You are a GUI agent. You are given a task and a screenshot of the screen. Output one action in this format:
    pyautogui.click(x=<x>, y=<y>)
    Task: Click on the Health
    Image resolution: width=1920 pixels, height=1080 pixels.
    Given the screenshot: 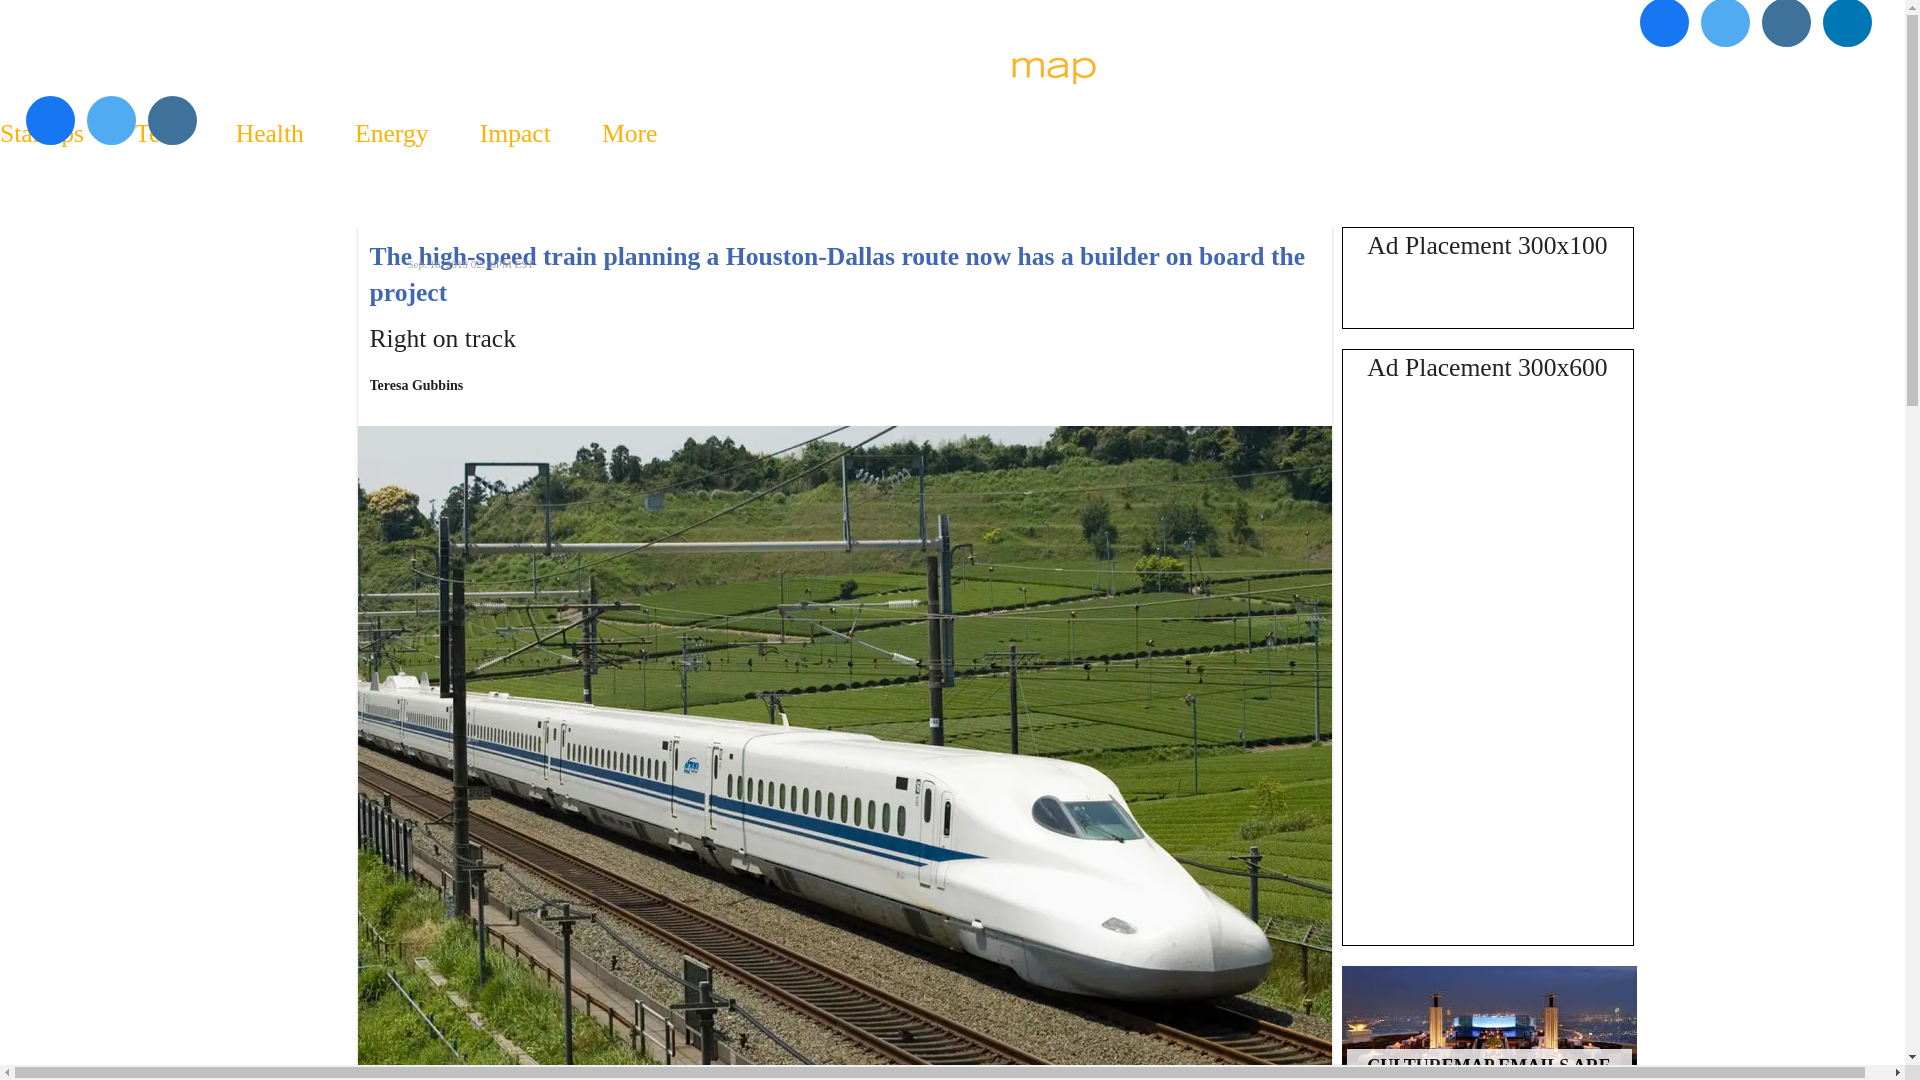 What is the action you would take?
    pyautogui.click(x=268, y=133)
    